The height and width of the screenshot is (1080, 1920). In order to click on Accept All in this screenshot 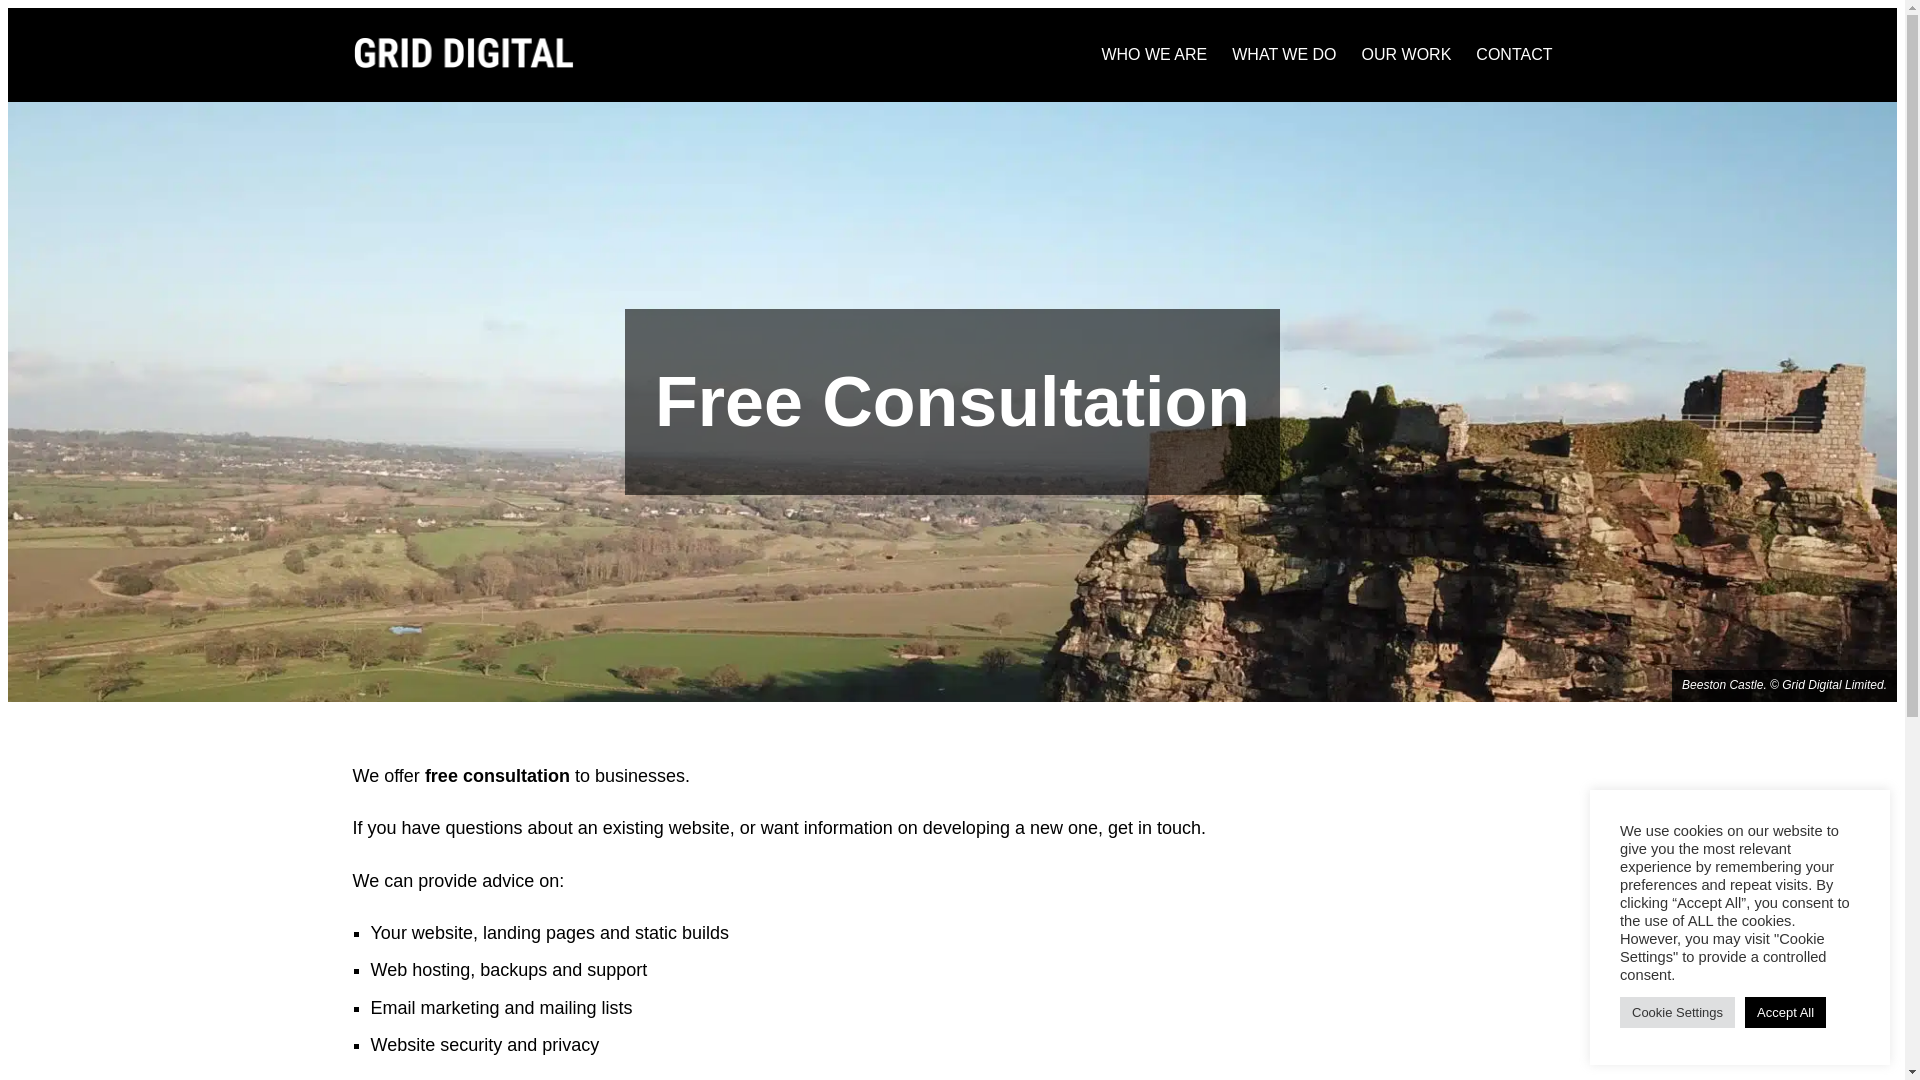, I will do `click(1785, 1012)`.